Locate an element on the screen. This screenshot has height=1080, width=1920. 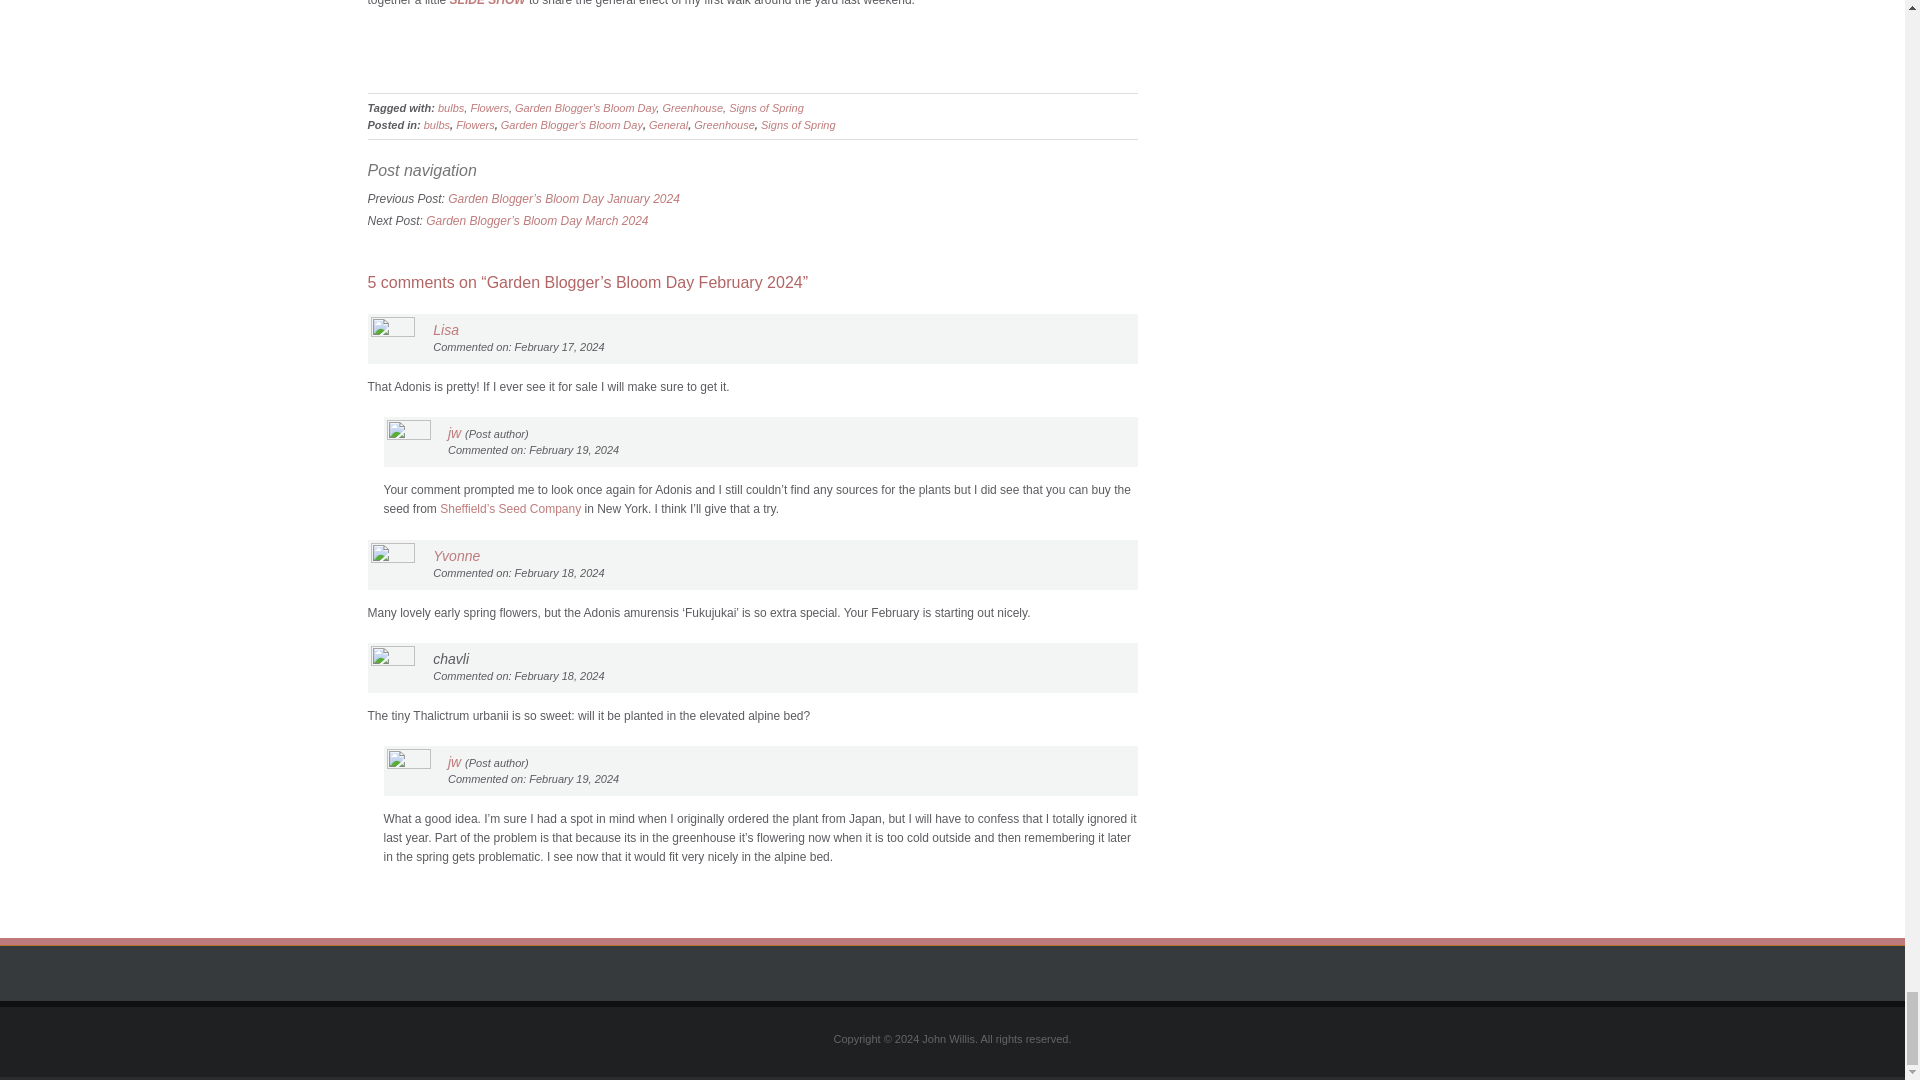
Yvonne is located at coordinates (456, 555).